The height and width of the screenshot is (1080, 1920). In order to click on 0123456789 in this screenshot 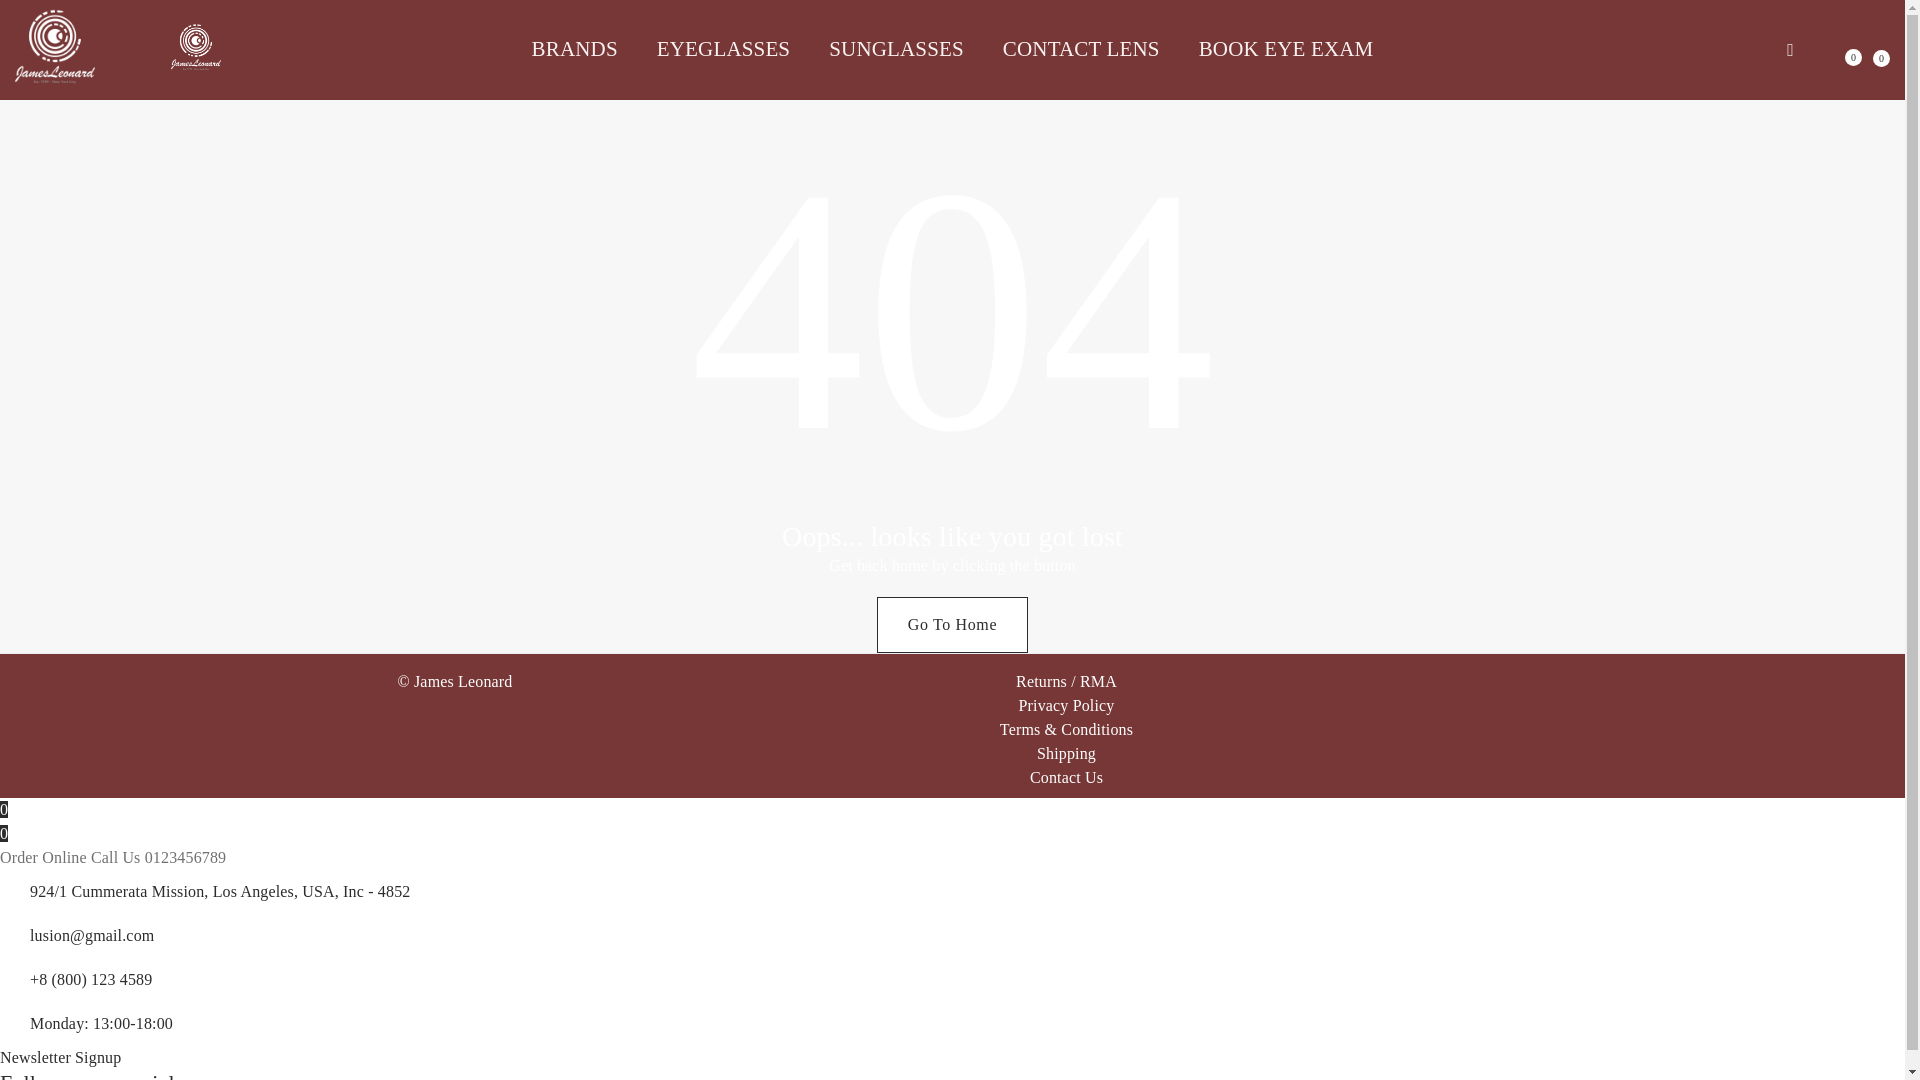, I will do `click(186, 857)`.